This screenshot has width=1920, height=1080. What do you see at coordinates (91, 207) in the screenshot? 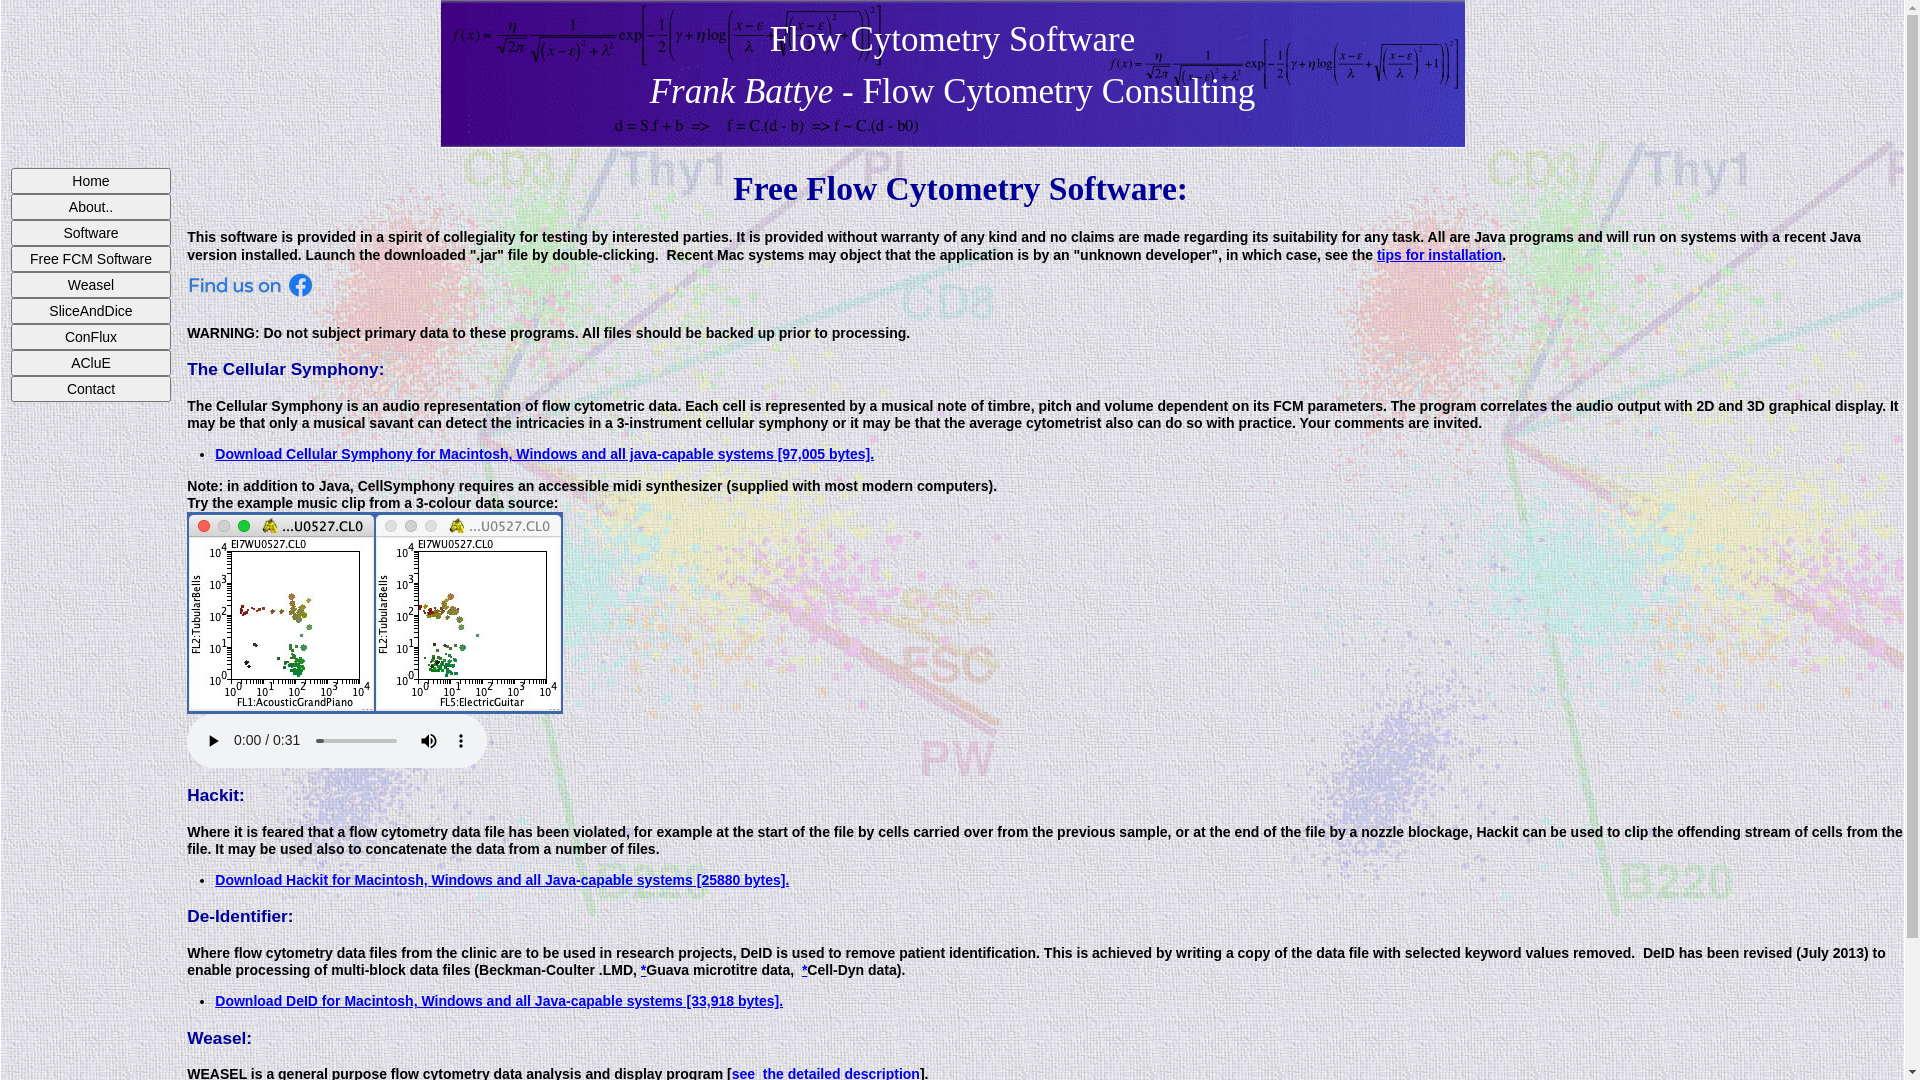
I see `About..` at bounding box center [91, 207].